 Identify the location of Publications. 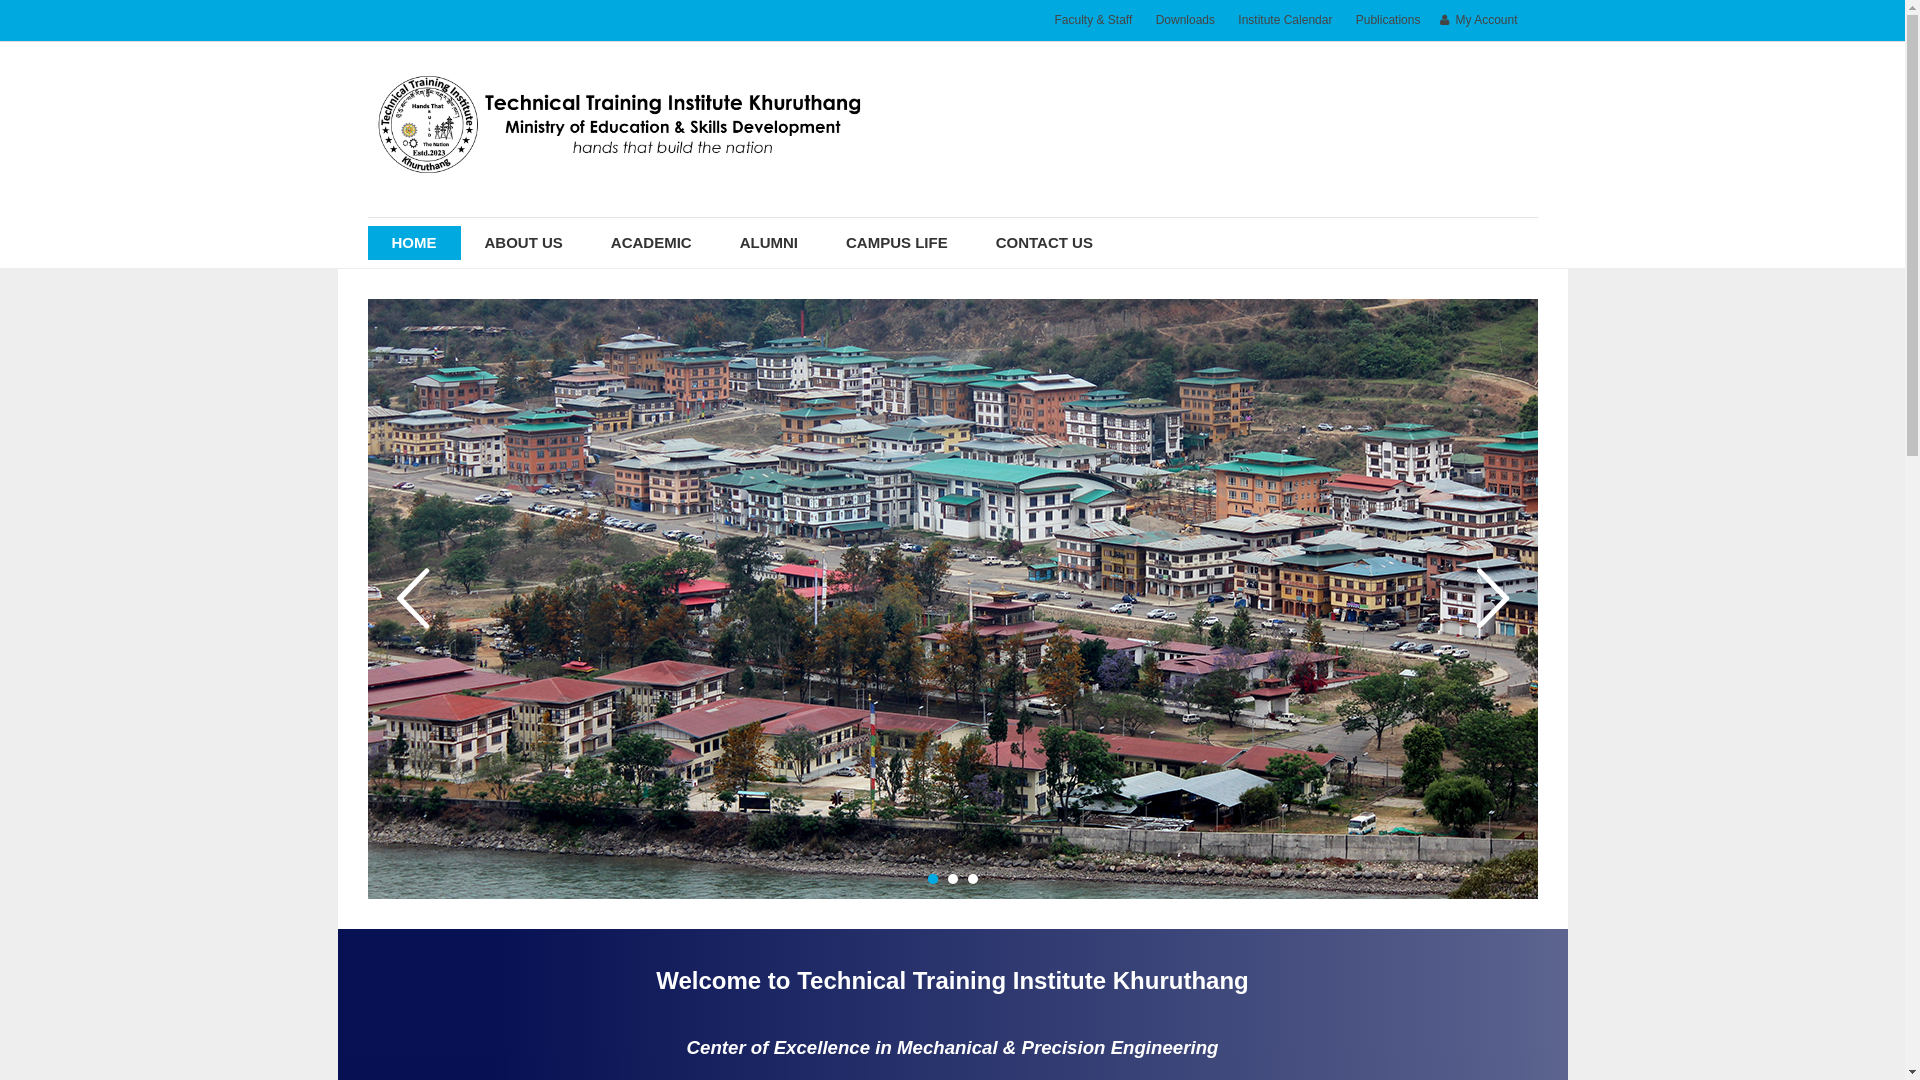
(1388, 20).